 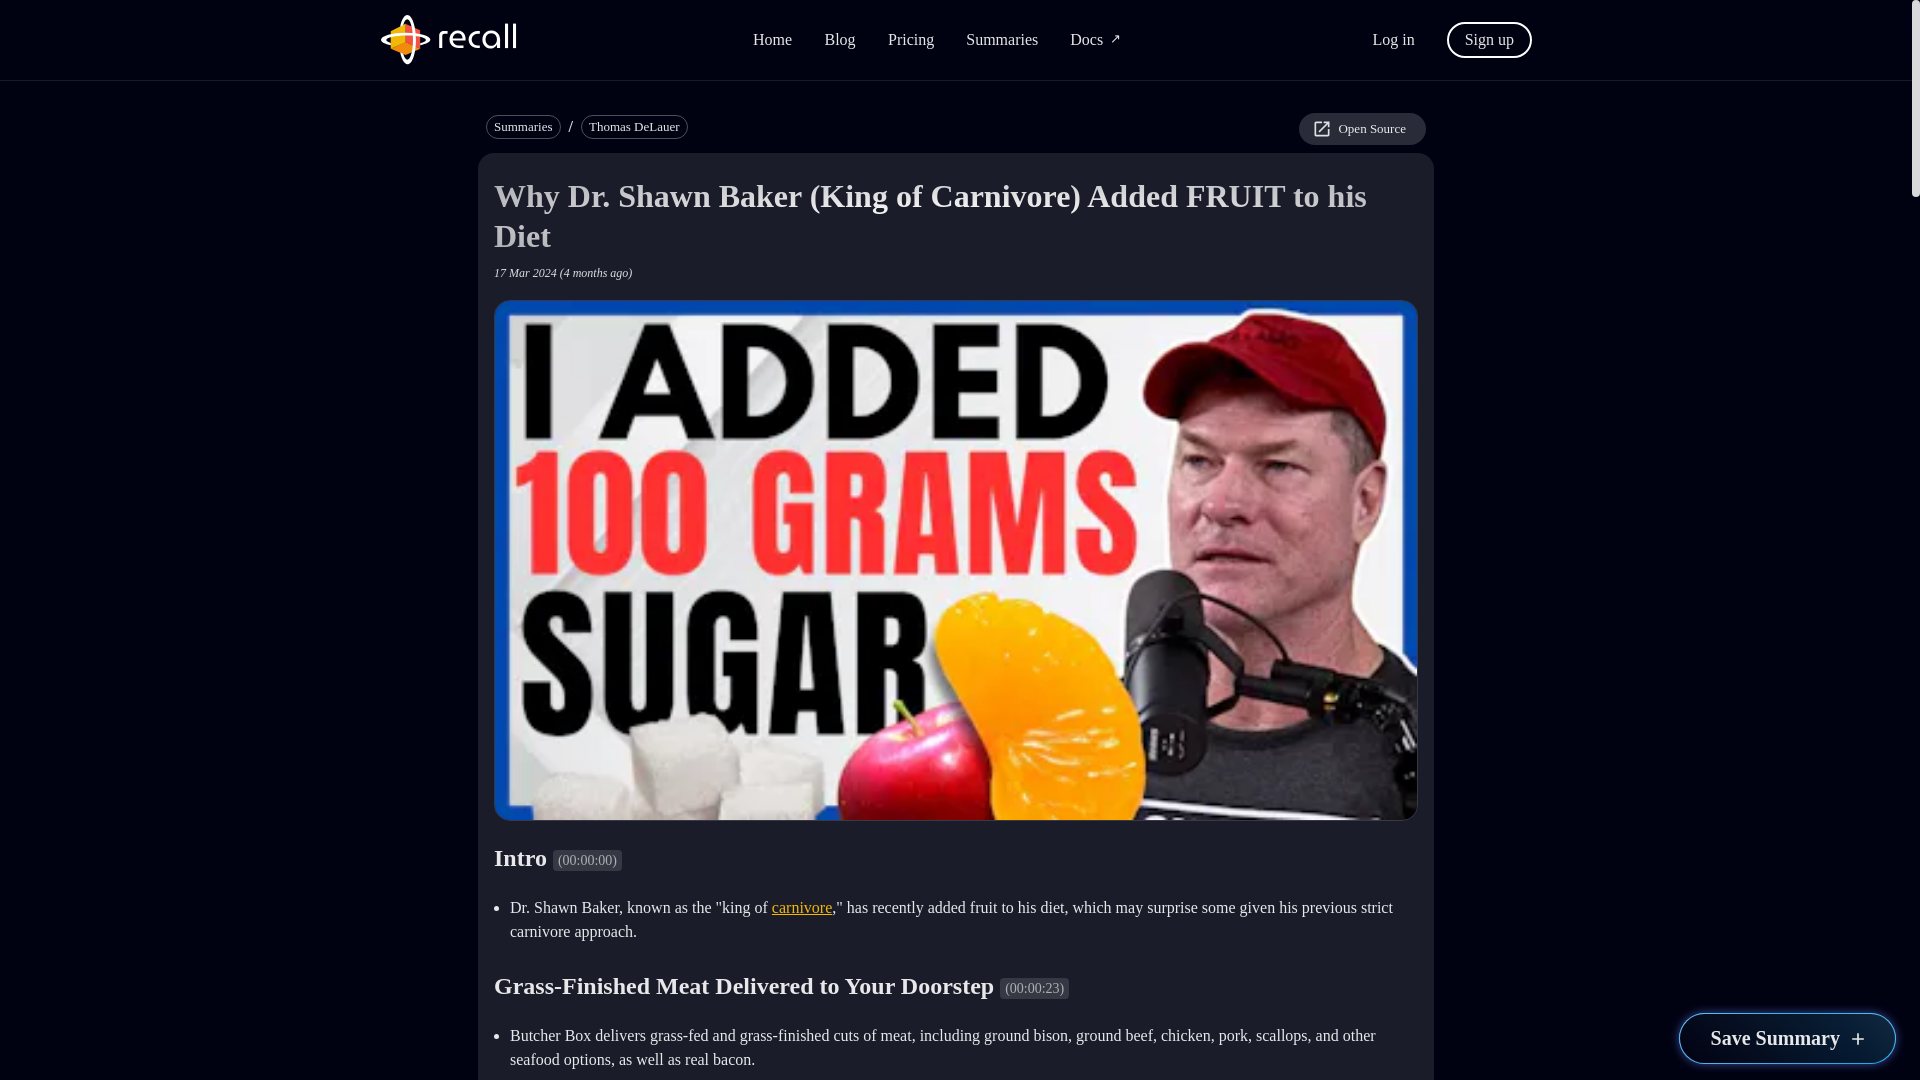 I want to click on Home, so click(x=772, y=40).